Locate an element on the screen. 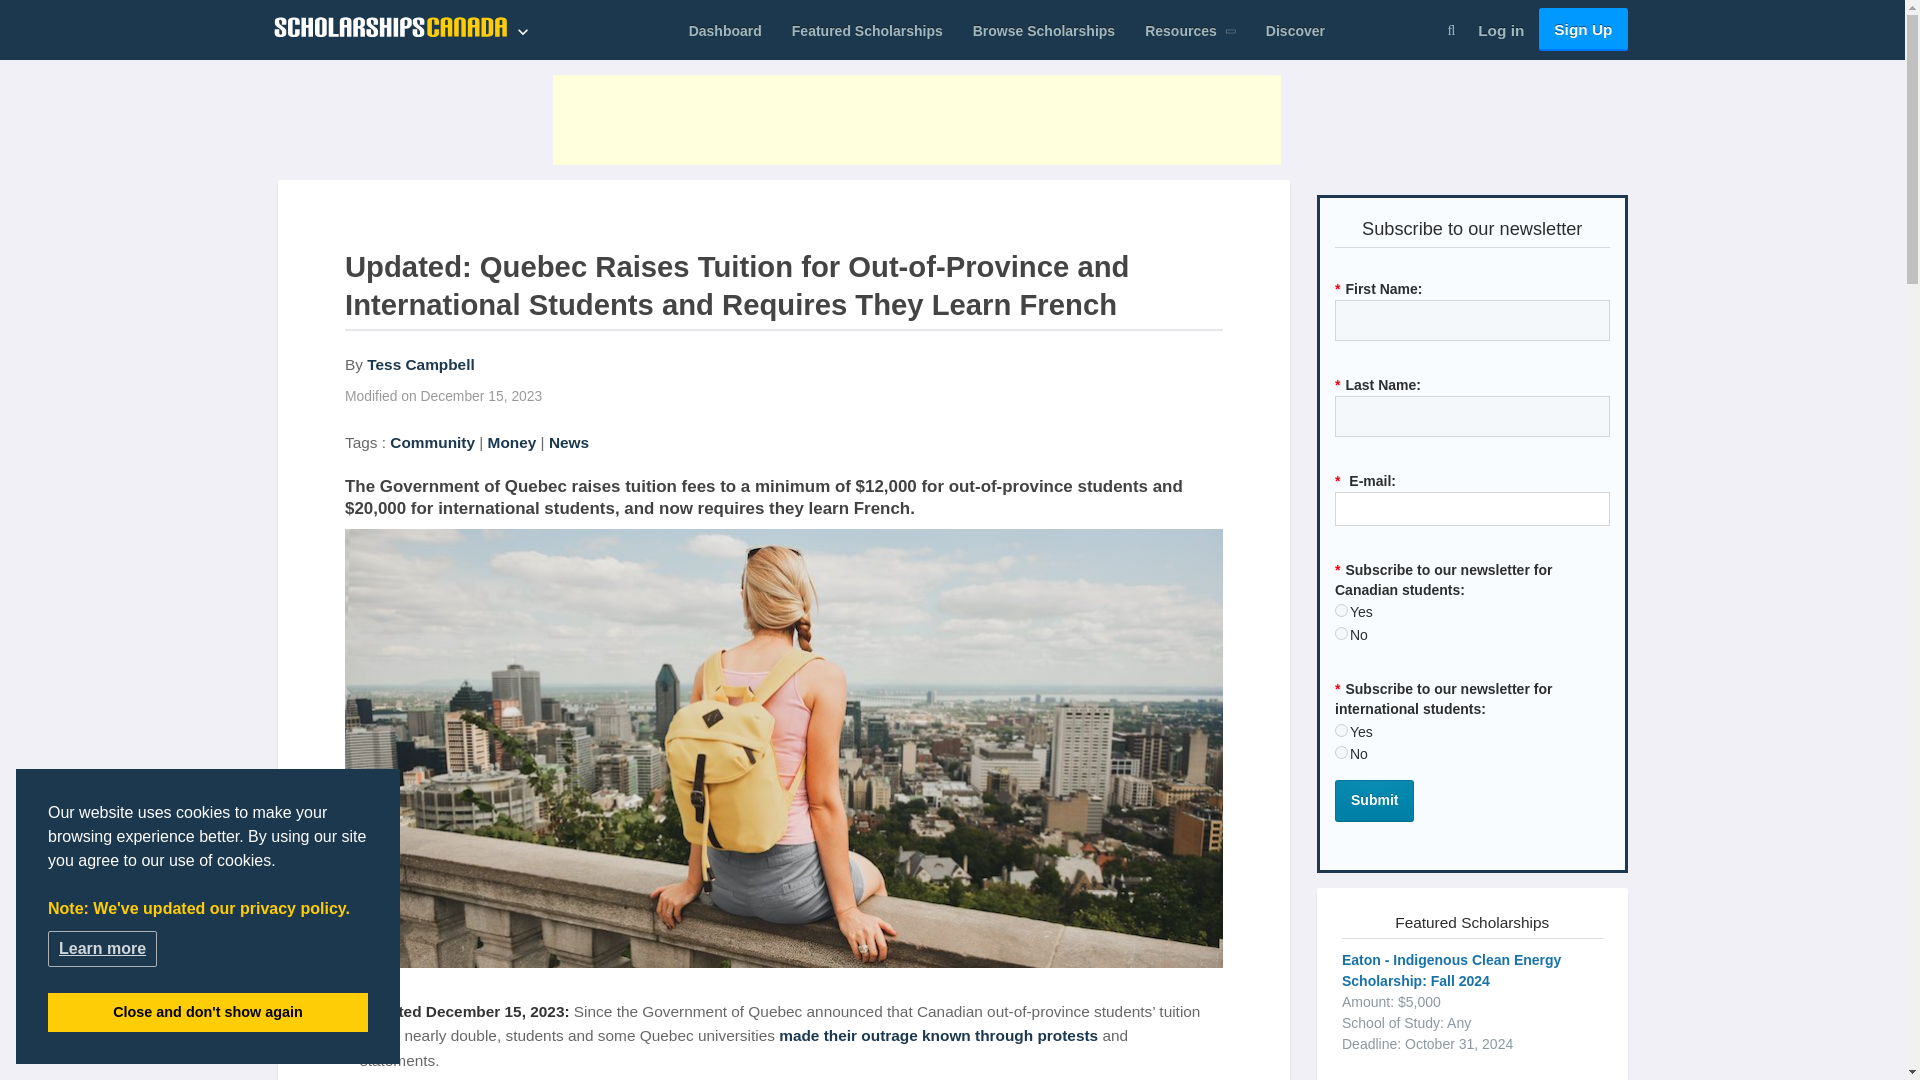  News is located at coordinates (569, 442).